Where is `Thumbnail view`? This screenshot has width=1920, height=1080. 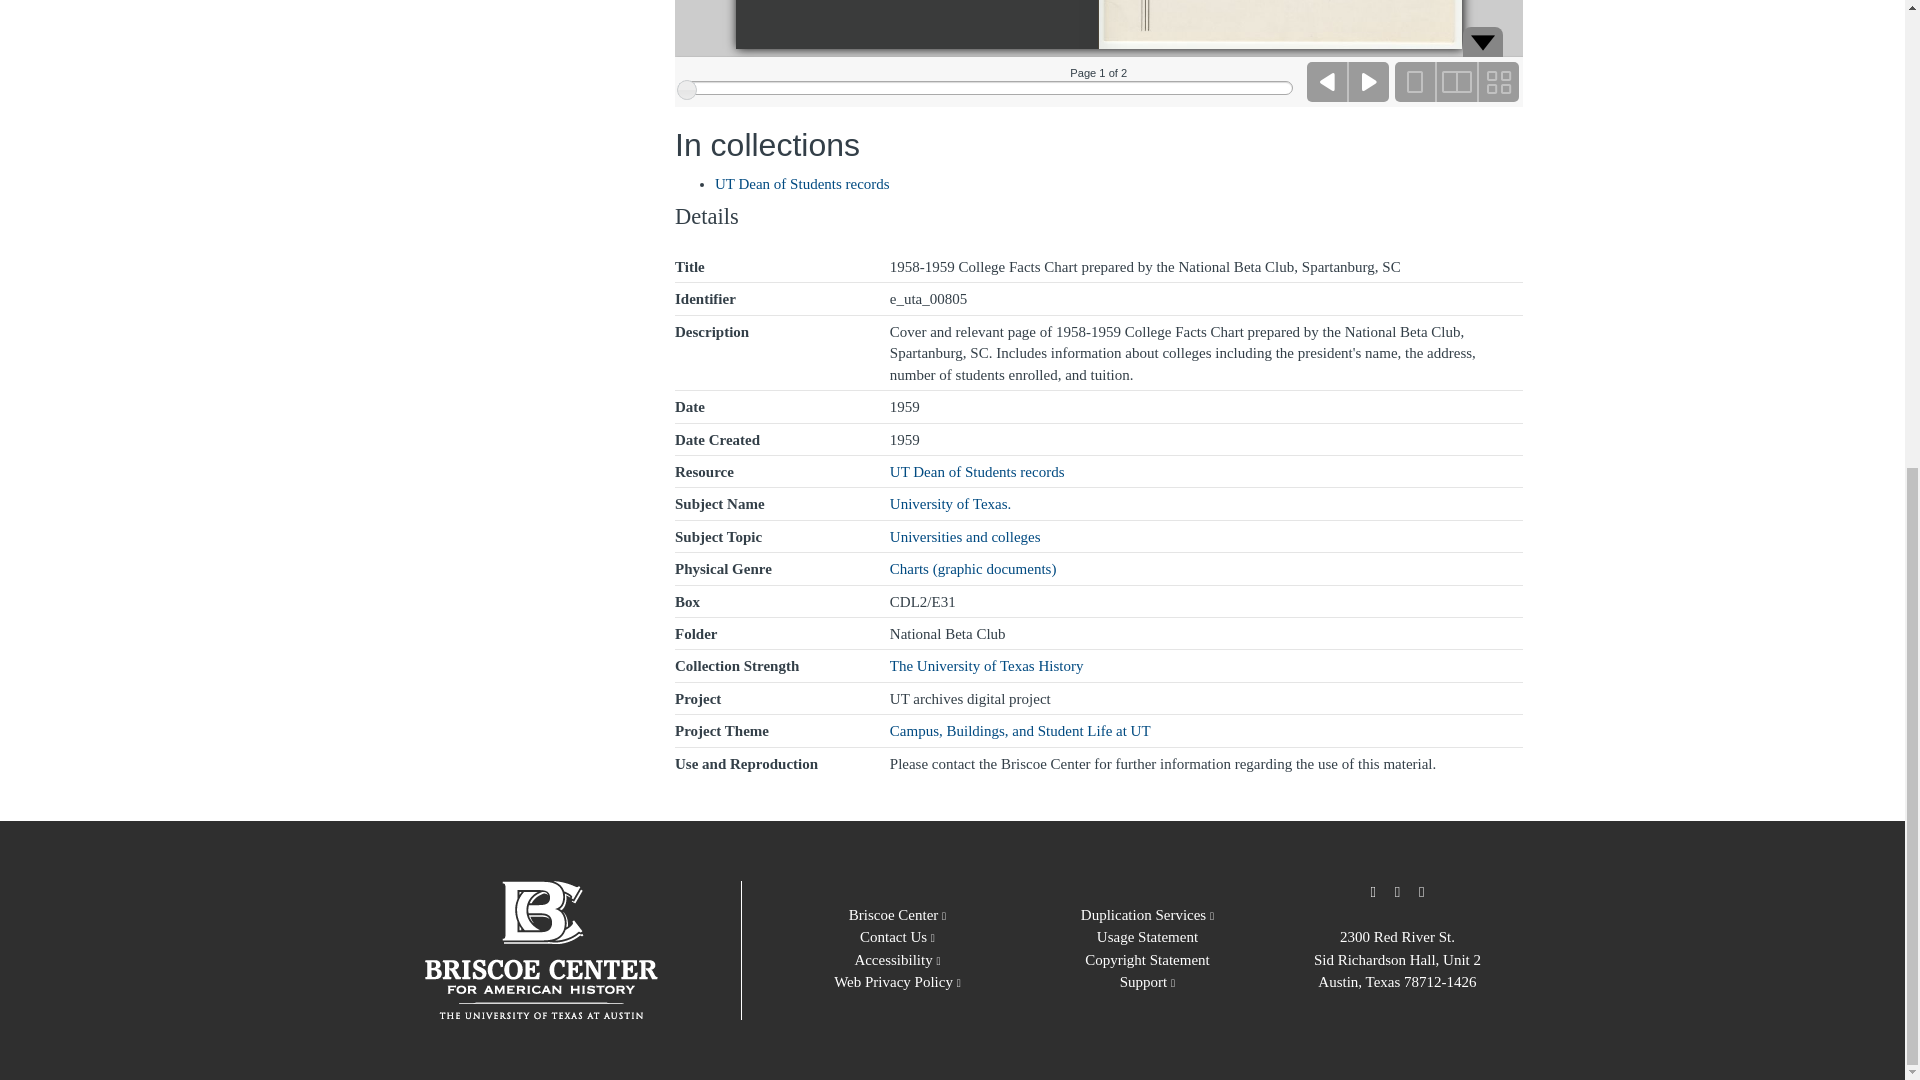
Thumbnail view is located at coordinates (1497, 81).